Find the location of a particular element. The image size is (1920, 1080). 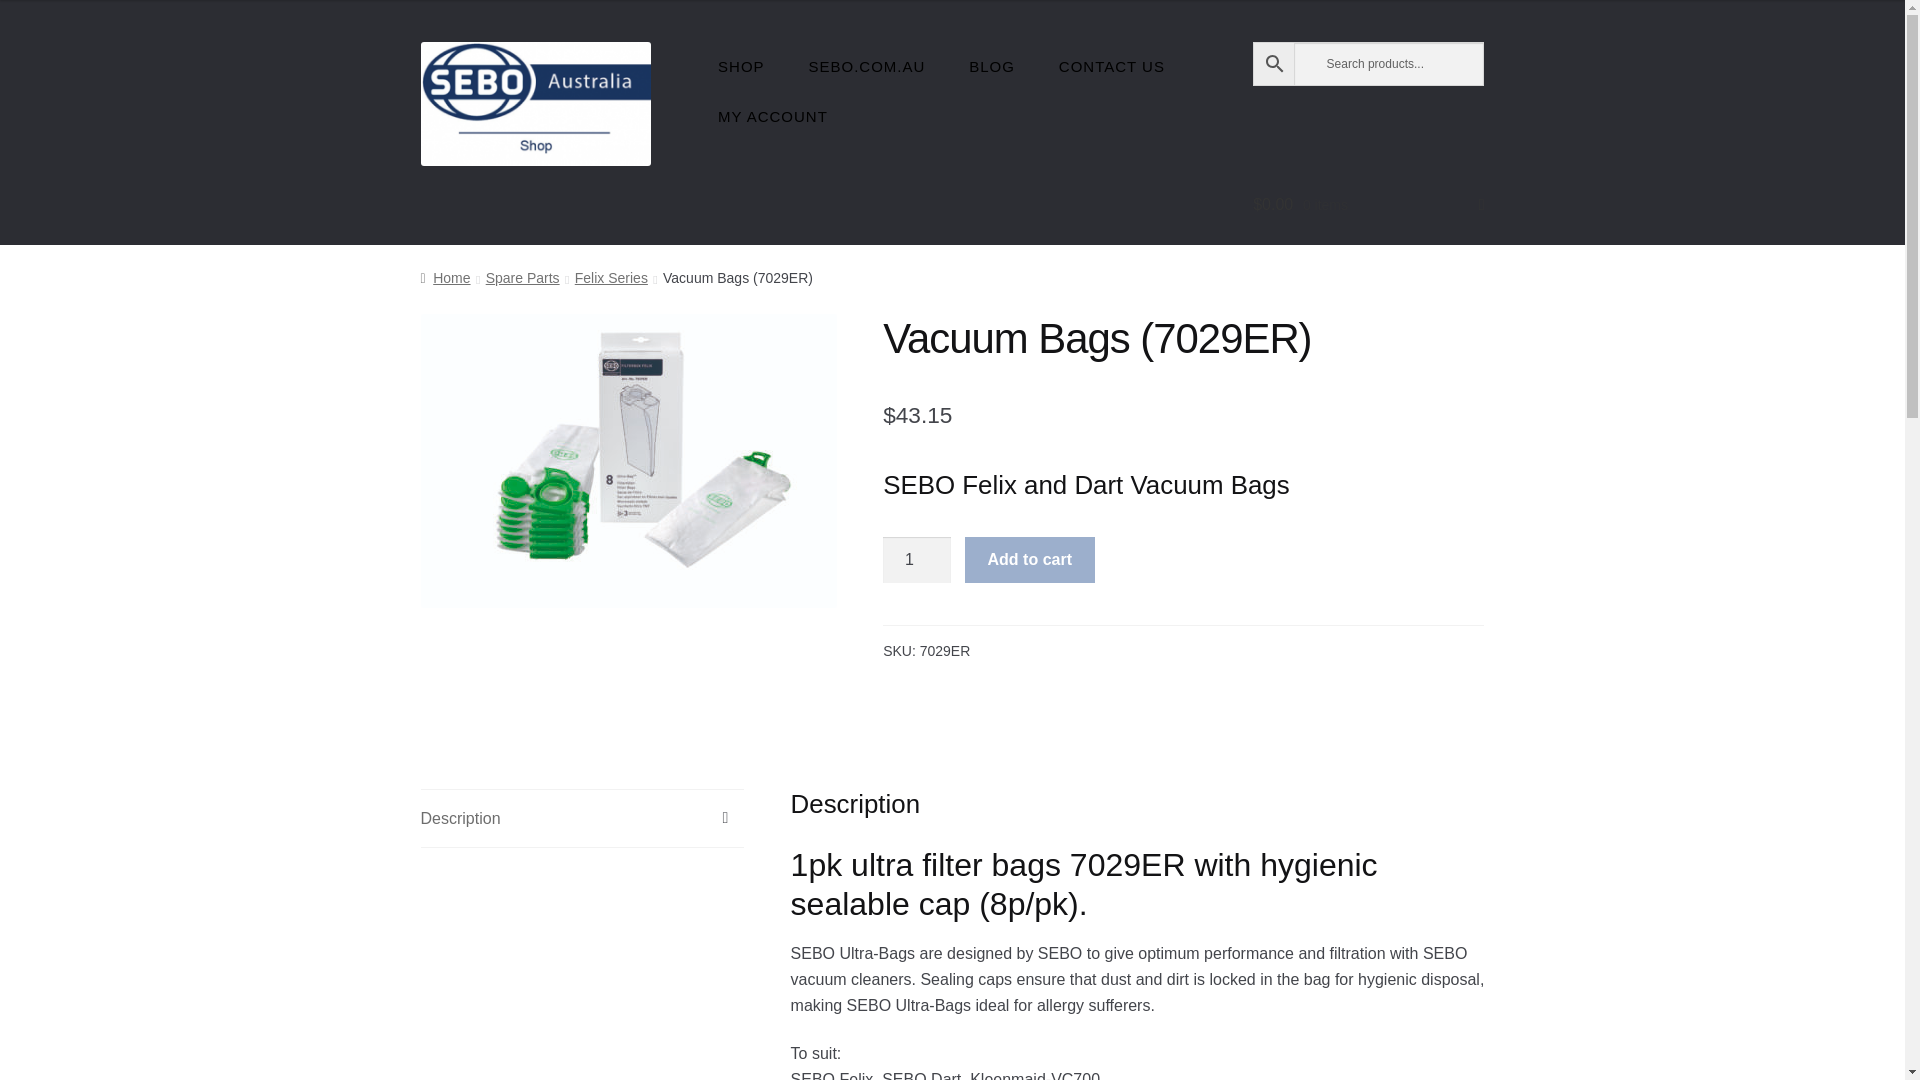

1 is located at coordinates (916, 560).